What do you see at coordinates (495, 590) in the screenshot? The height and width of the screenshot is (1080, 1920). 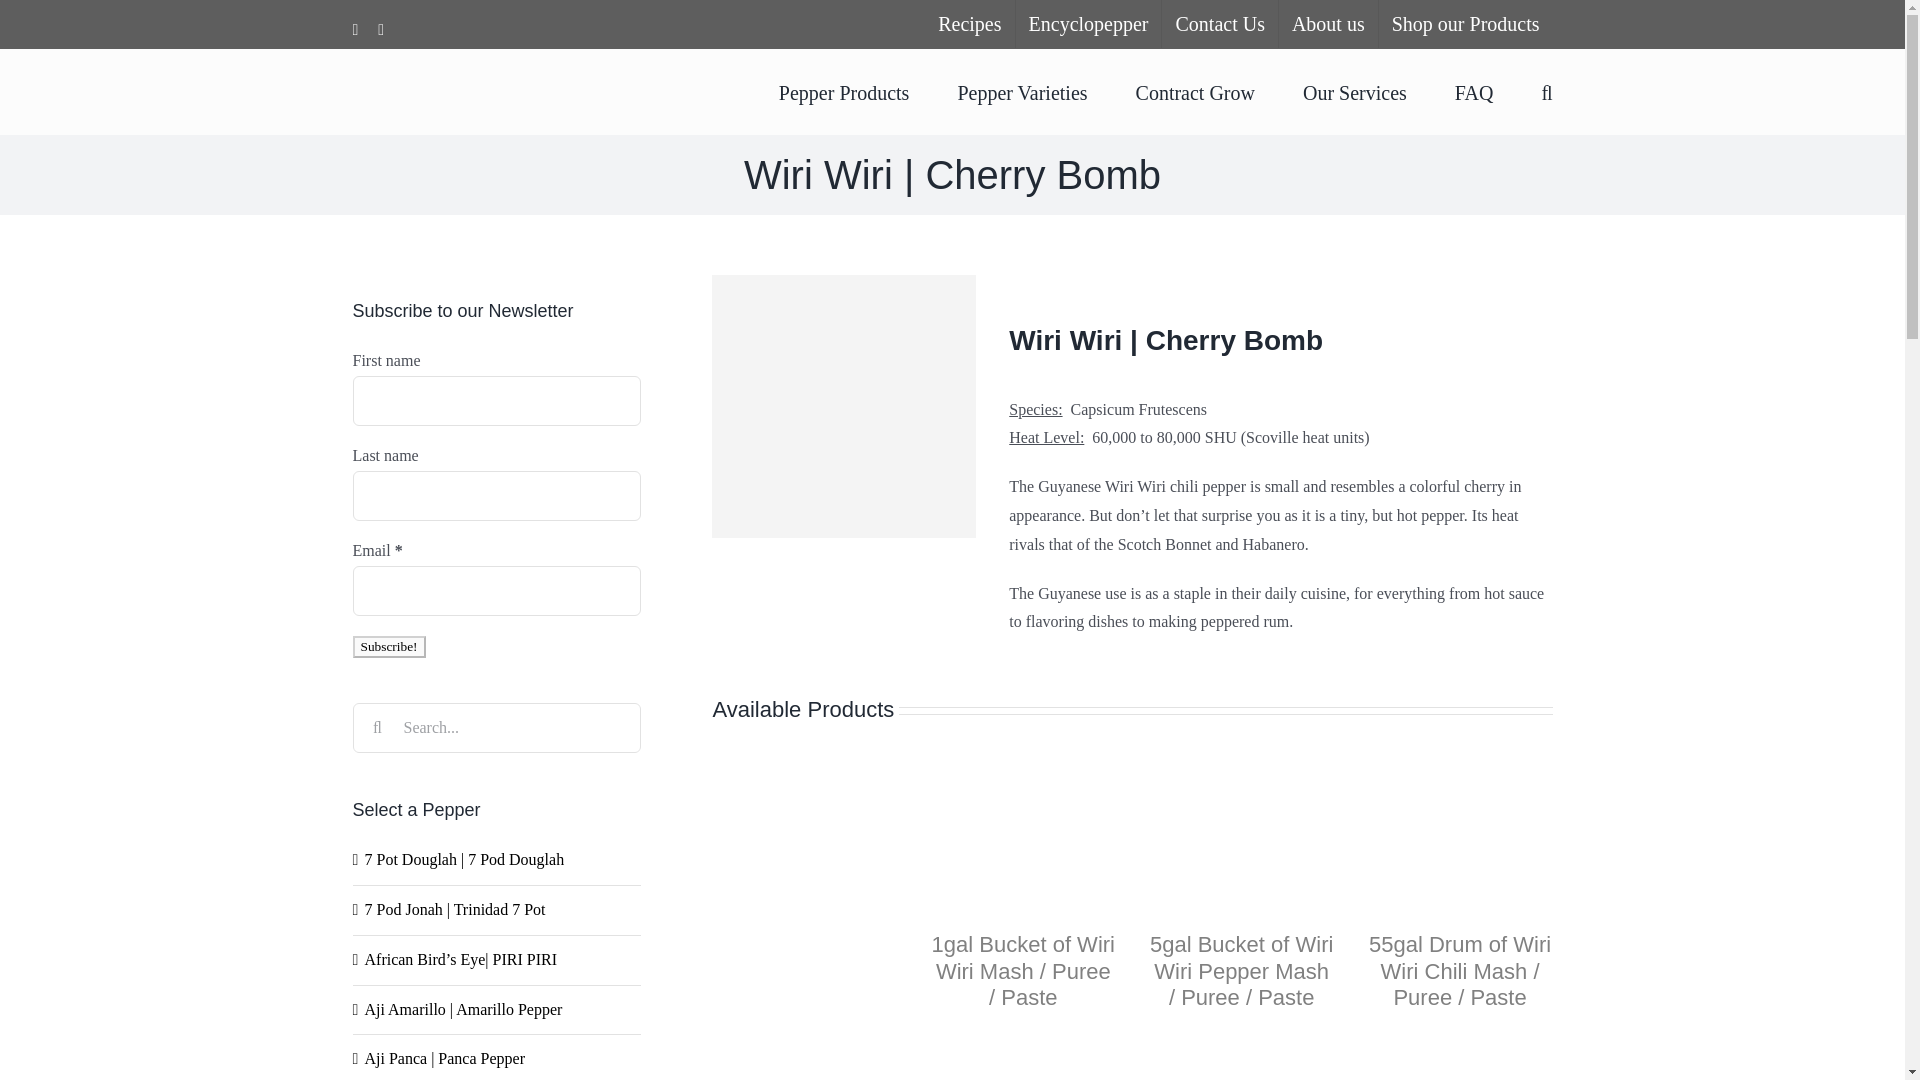 I see `Email` at bounding box center [495, 590].